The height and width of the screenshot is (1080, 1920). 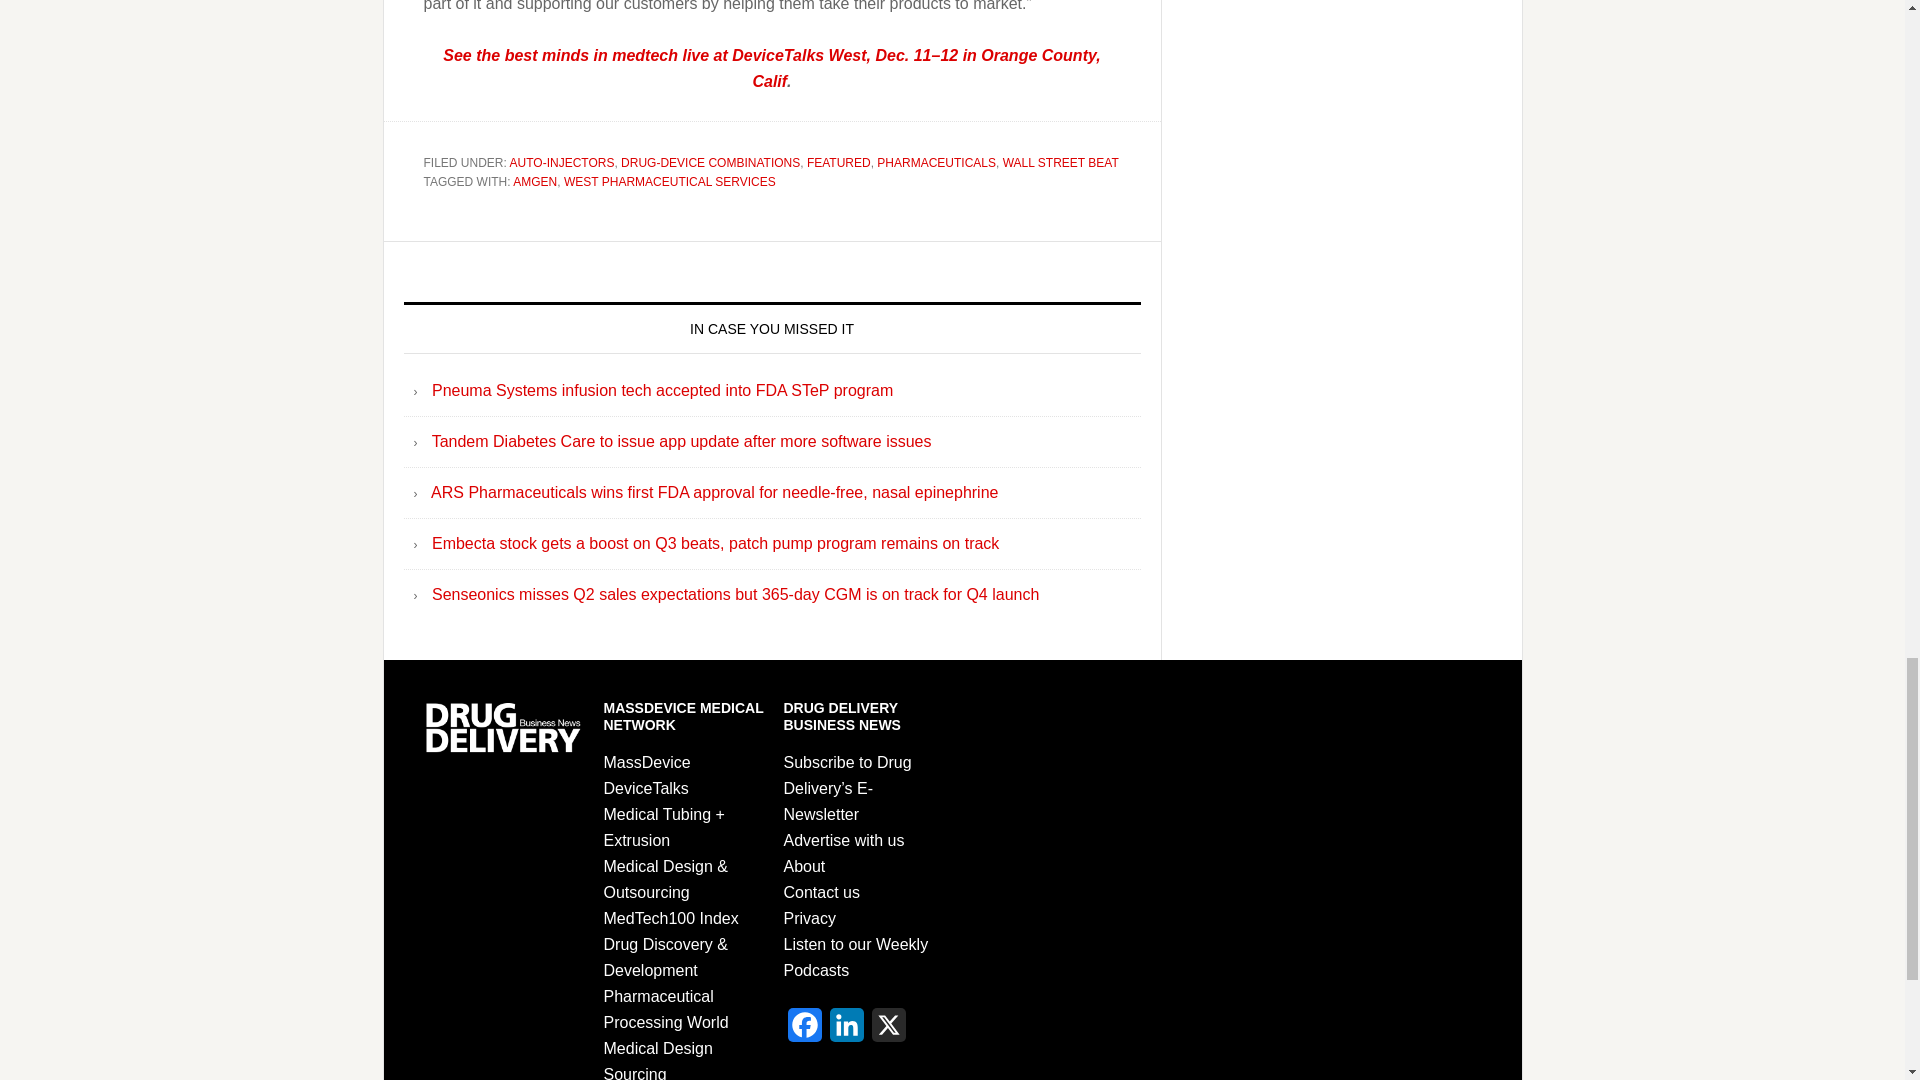 What do you see at coordinates (562, 162) in the screenshot?
I see `AUTO-INJECTORS` at bounding box center [562, 162].